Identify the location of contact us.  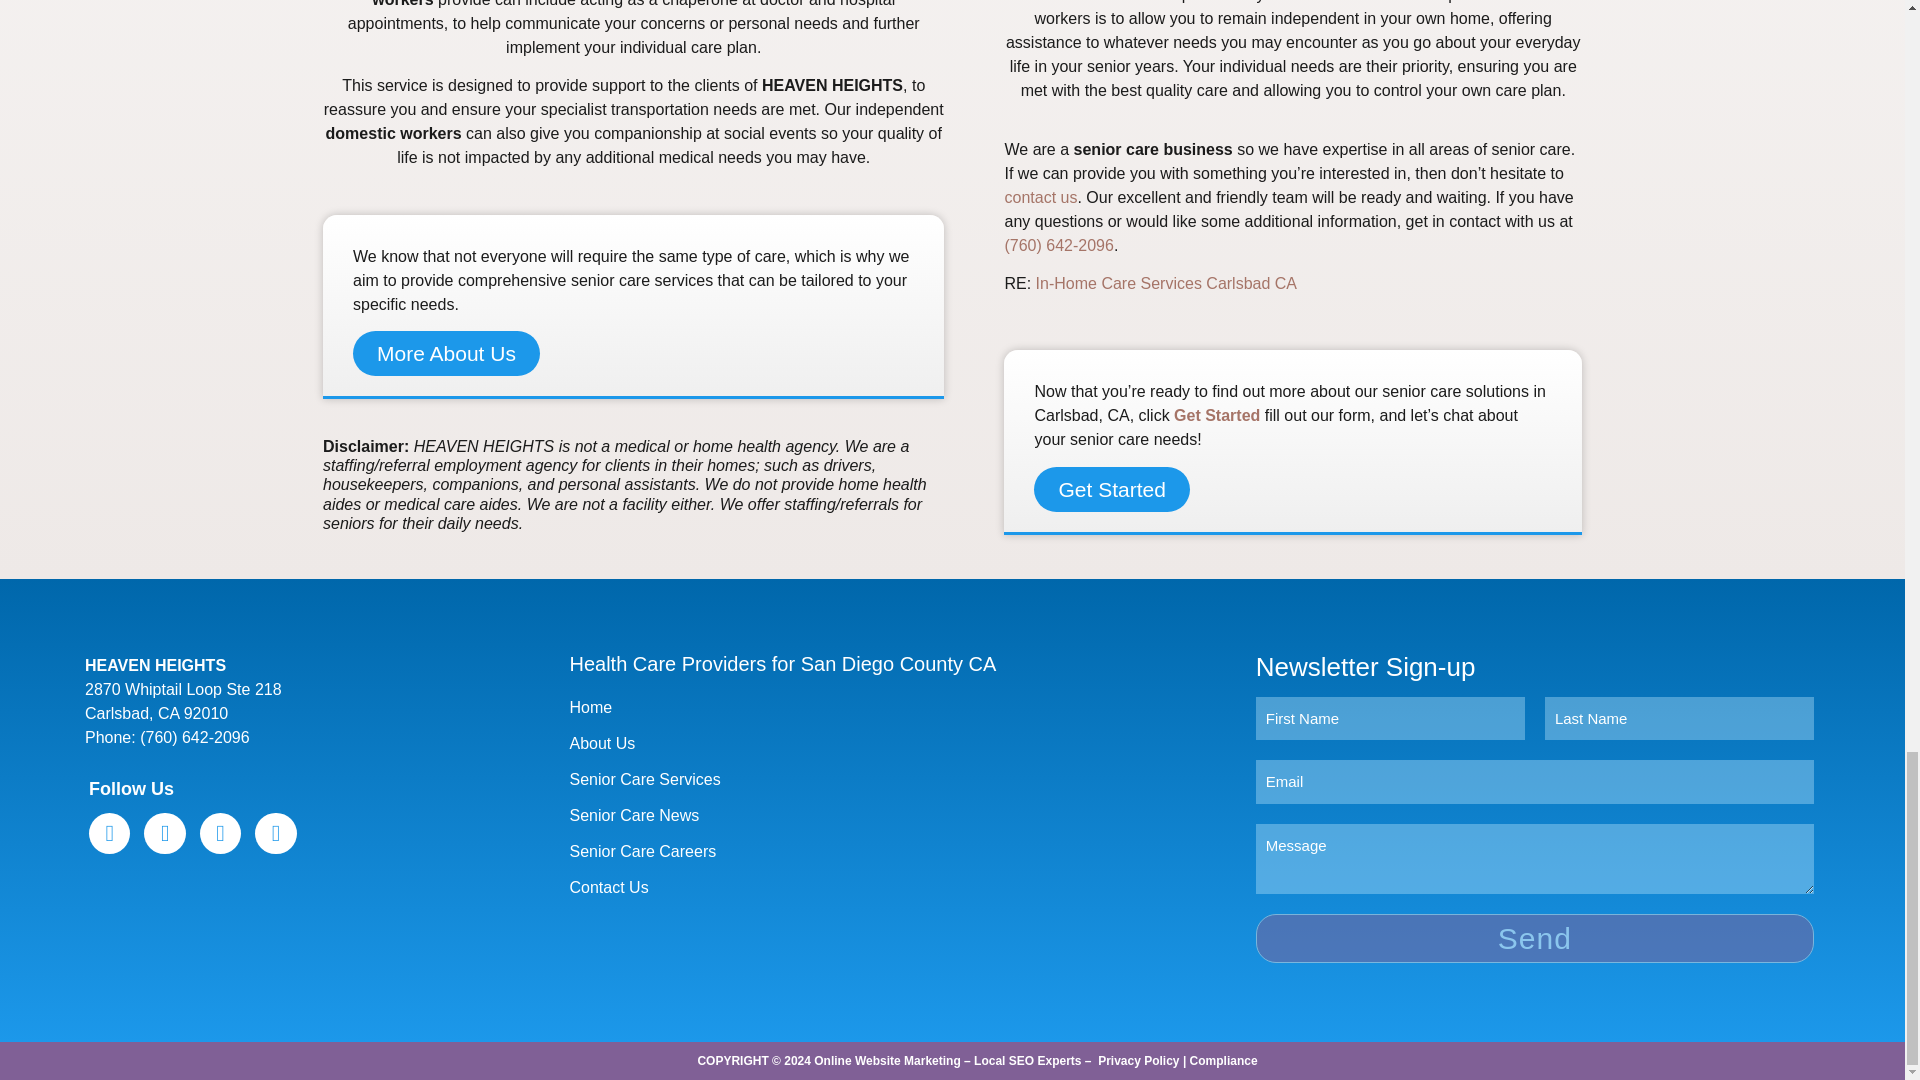
(1040, 198).